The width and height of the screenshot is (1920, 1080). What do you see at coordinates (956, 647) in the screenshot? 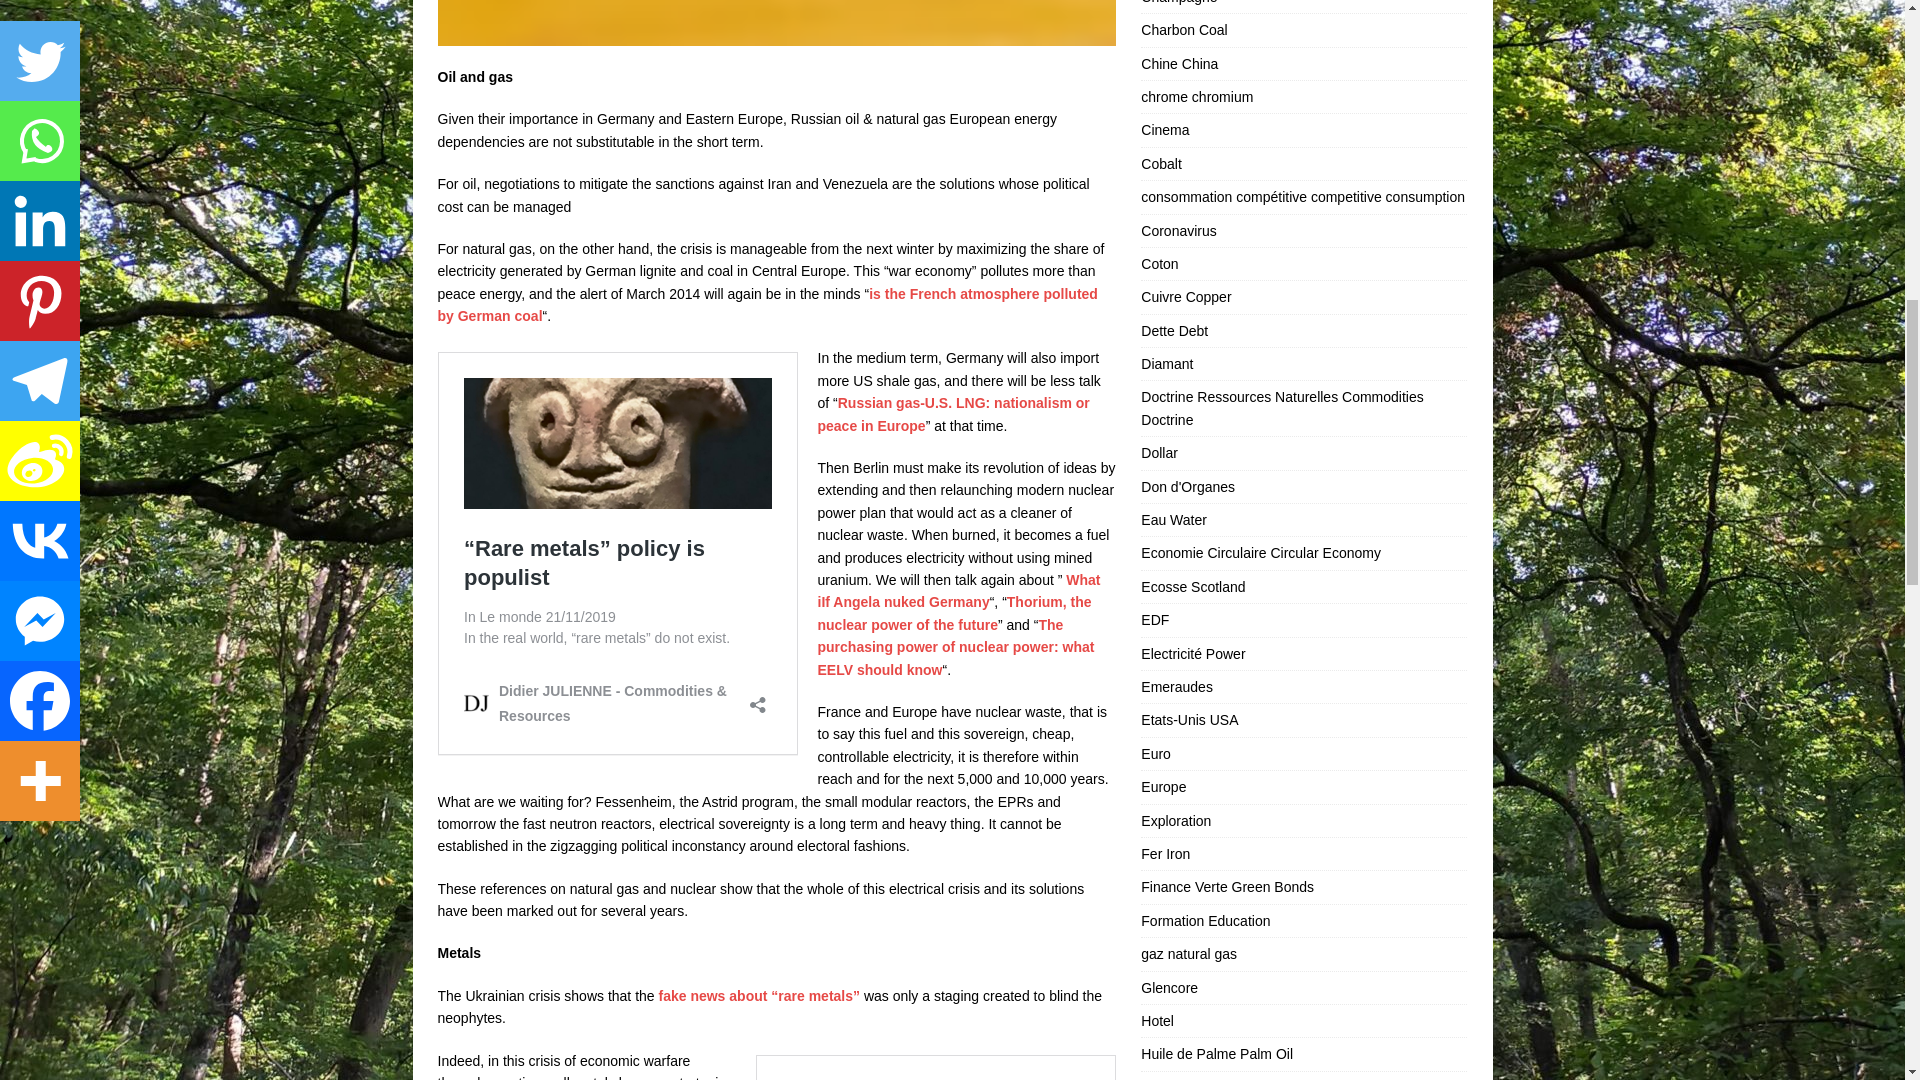
I see `The purchasing power of nuclear power: what EELV should know` at bounding box center [956, 647].